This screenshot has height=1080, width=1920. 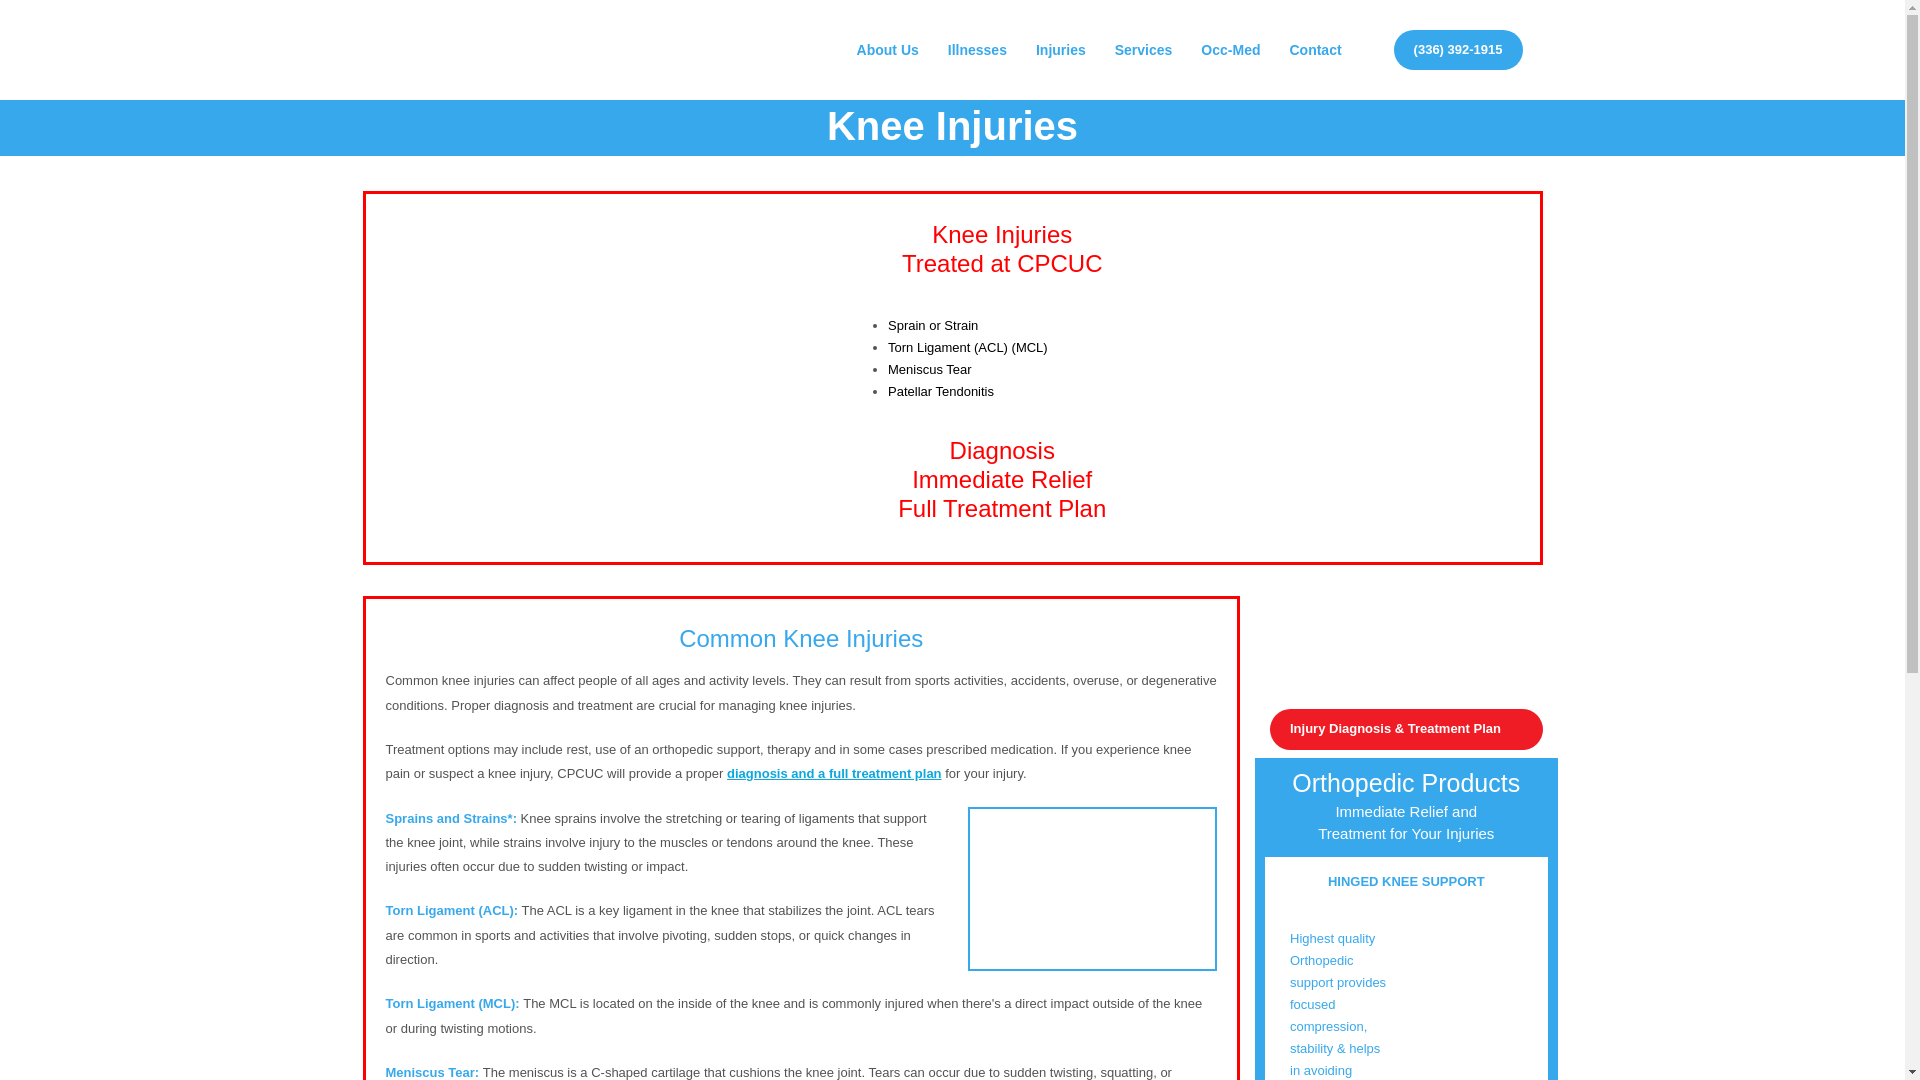 What do you see at coordinates (888, 49) in the screenshot?
I see `About Us` at bounding box center [888, 49].